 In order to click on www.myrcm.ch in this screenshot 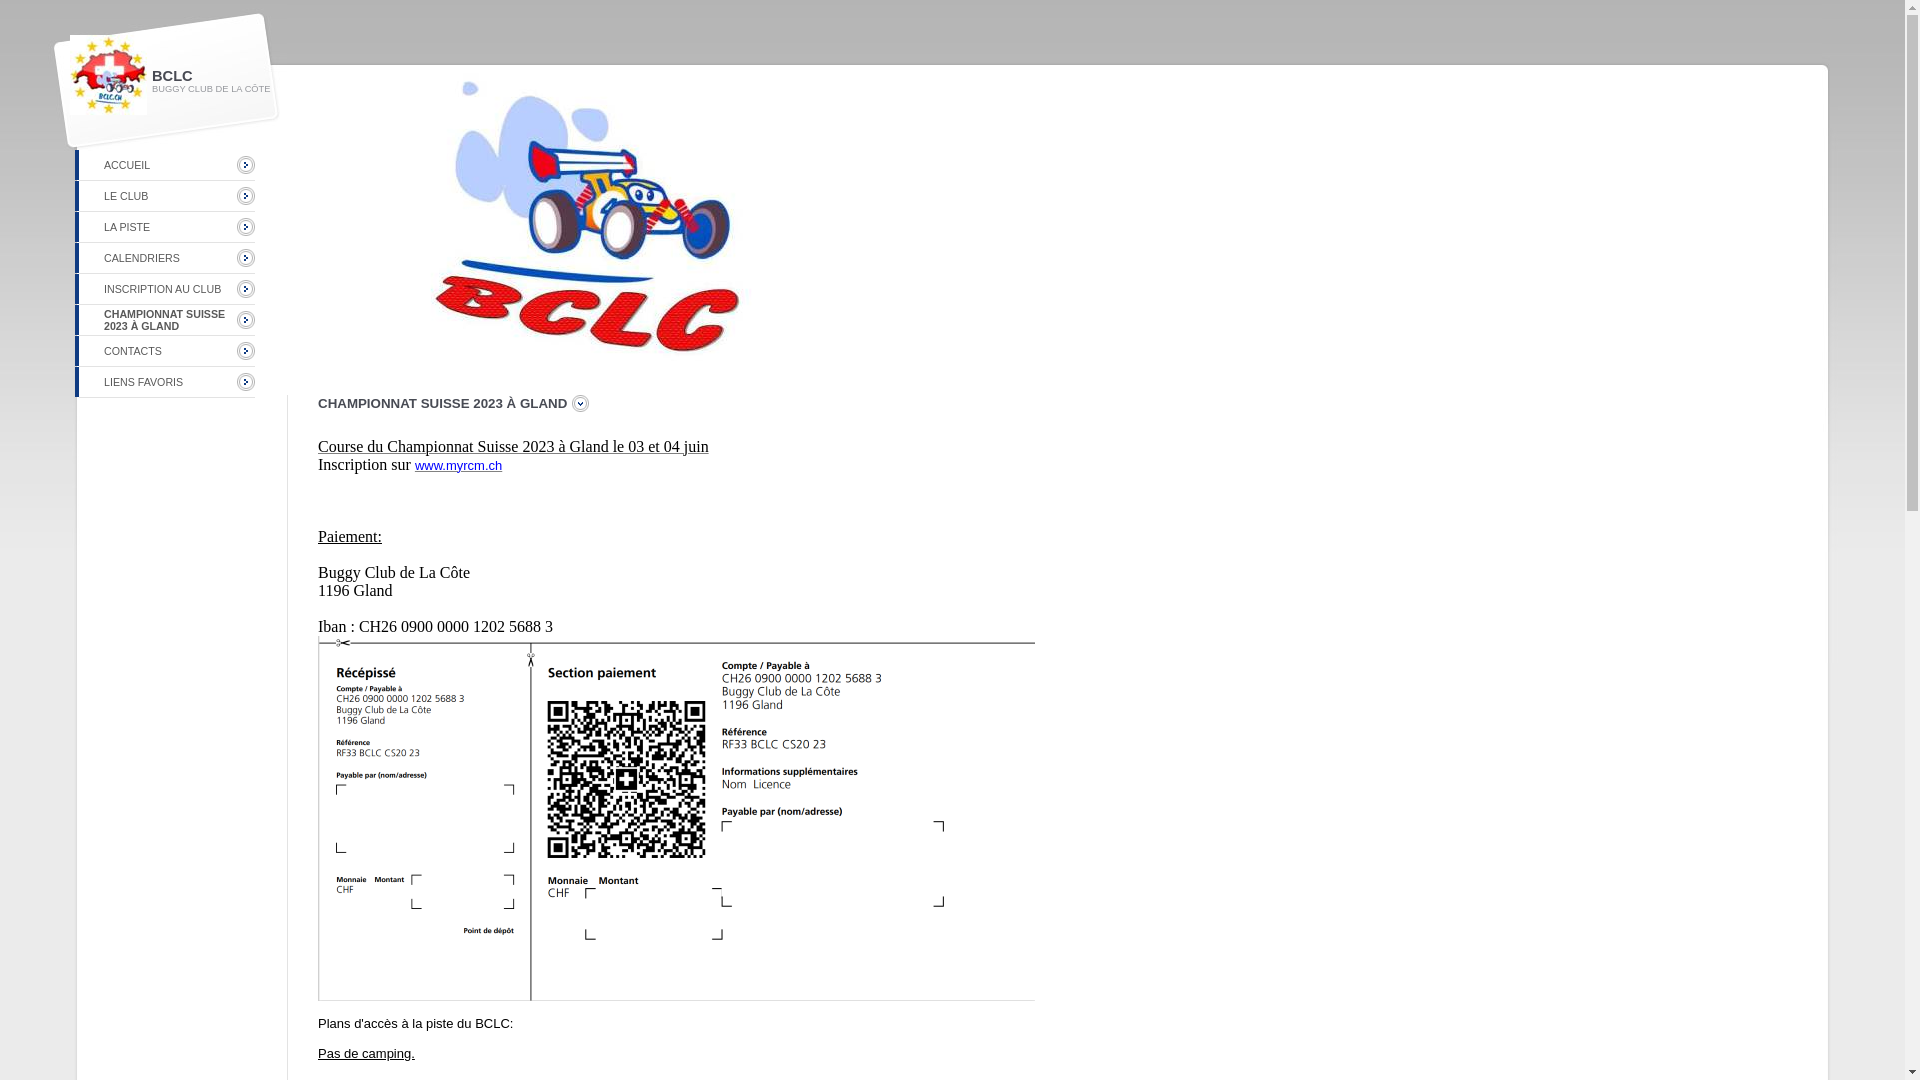, I will do `click(458, 466)`.